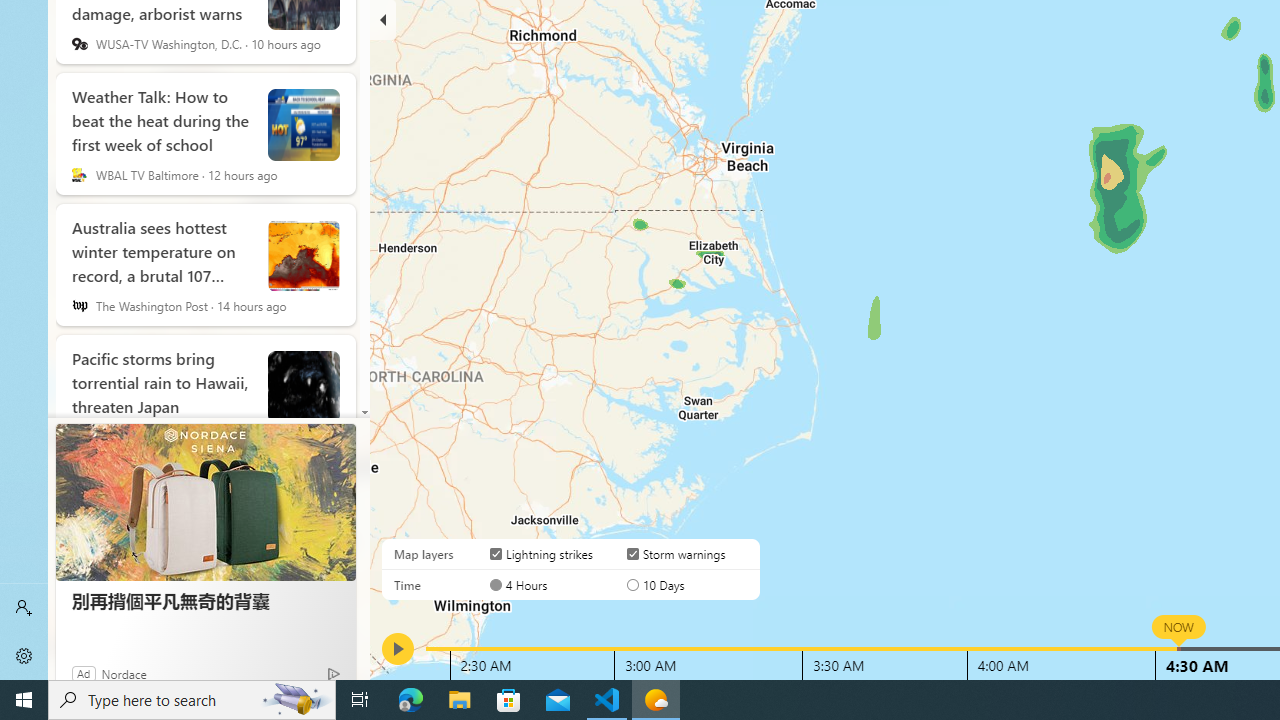 This screenshot has height=720, width=1280. Describe the element at coordinates (656, 700) in the screenshot. I see `Weather - 1 running window` at that location.